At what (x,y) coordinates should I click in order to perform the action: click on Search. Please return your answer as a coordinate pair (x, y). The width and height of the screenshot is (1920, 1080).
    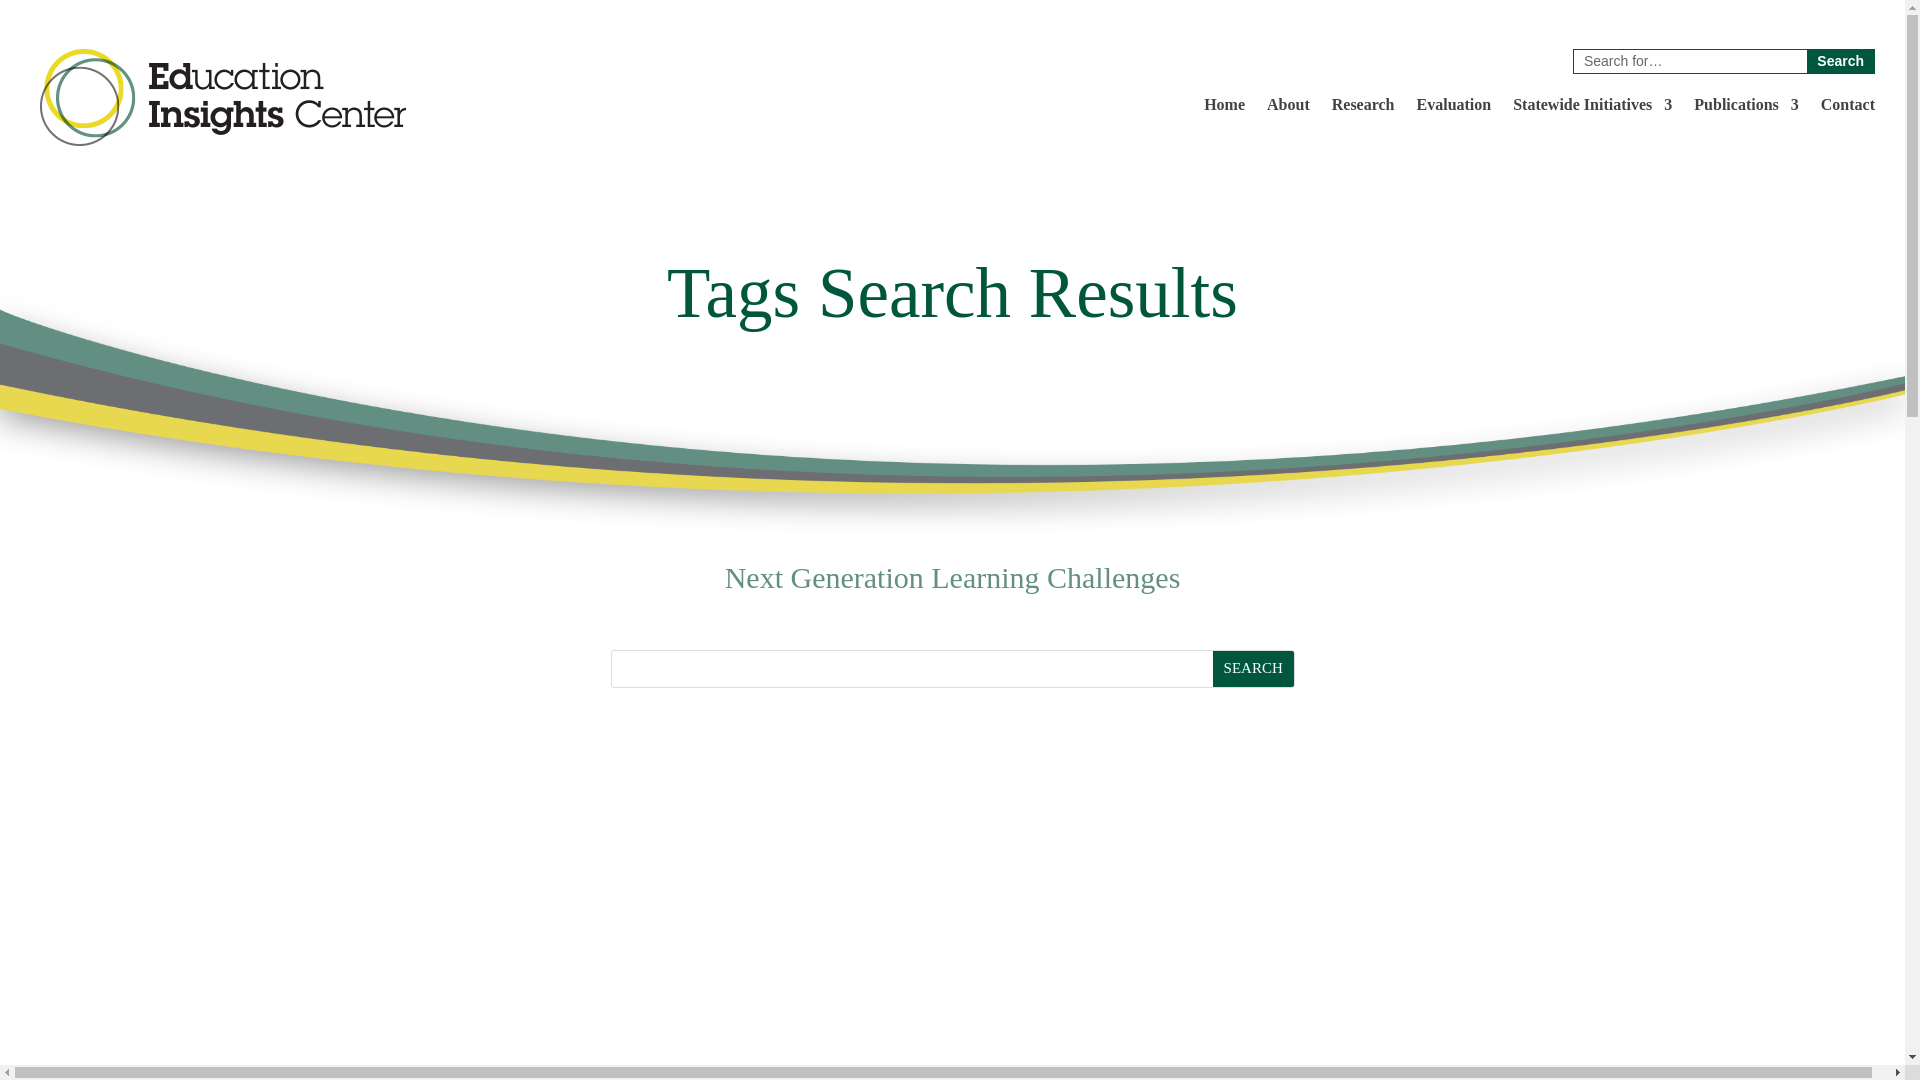
    Looking at the image, I should click on (1840, 61).